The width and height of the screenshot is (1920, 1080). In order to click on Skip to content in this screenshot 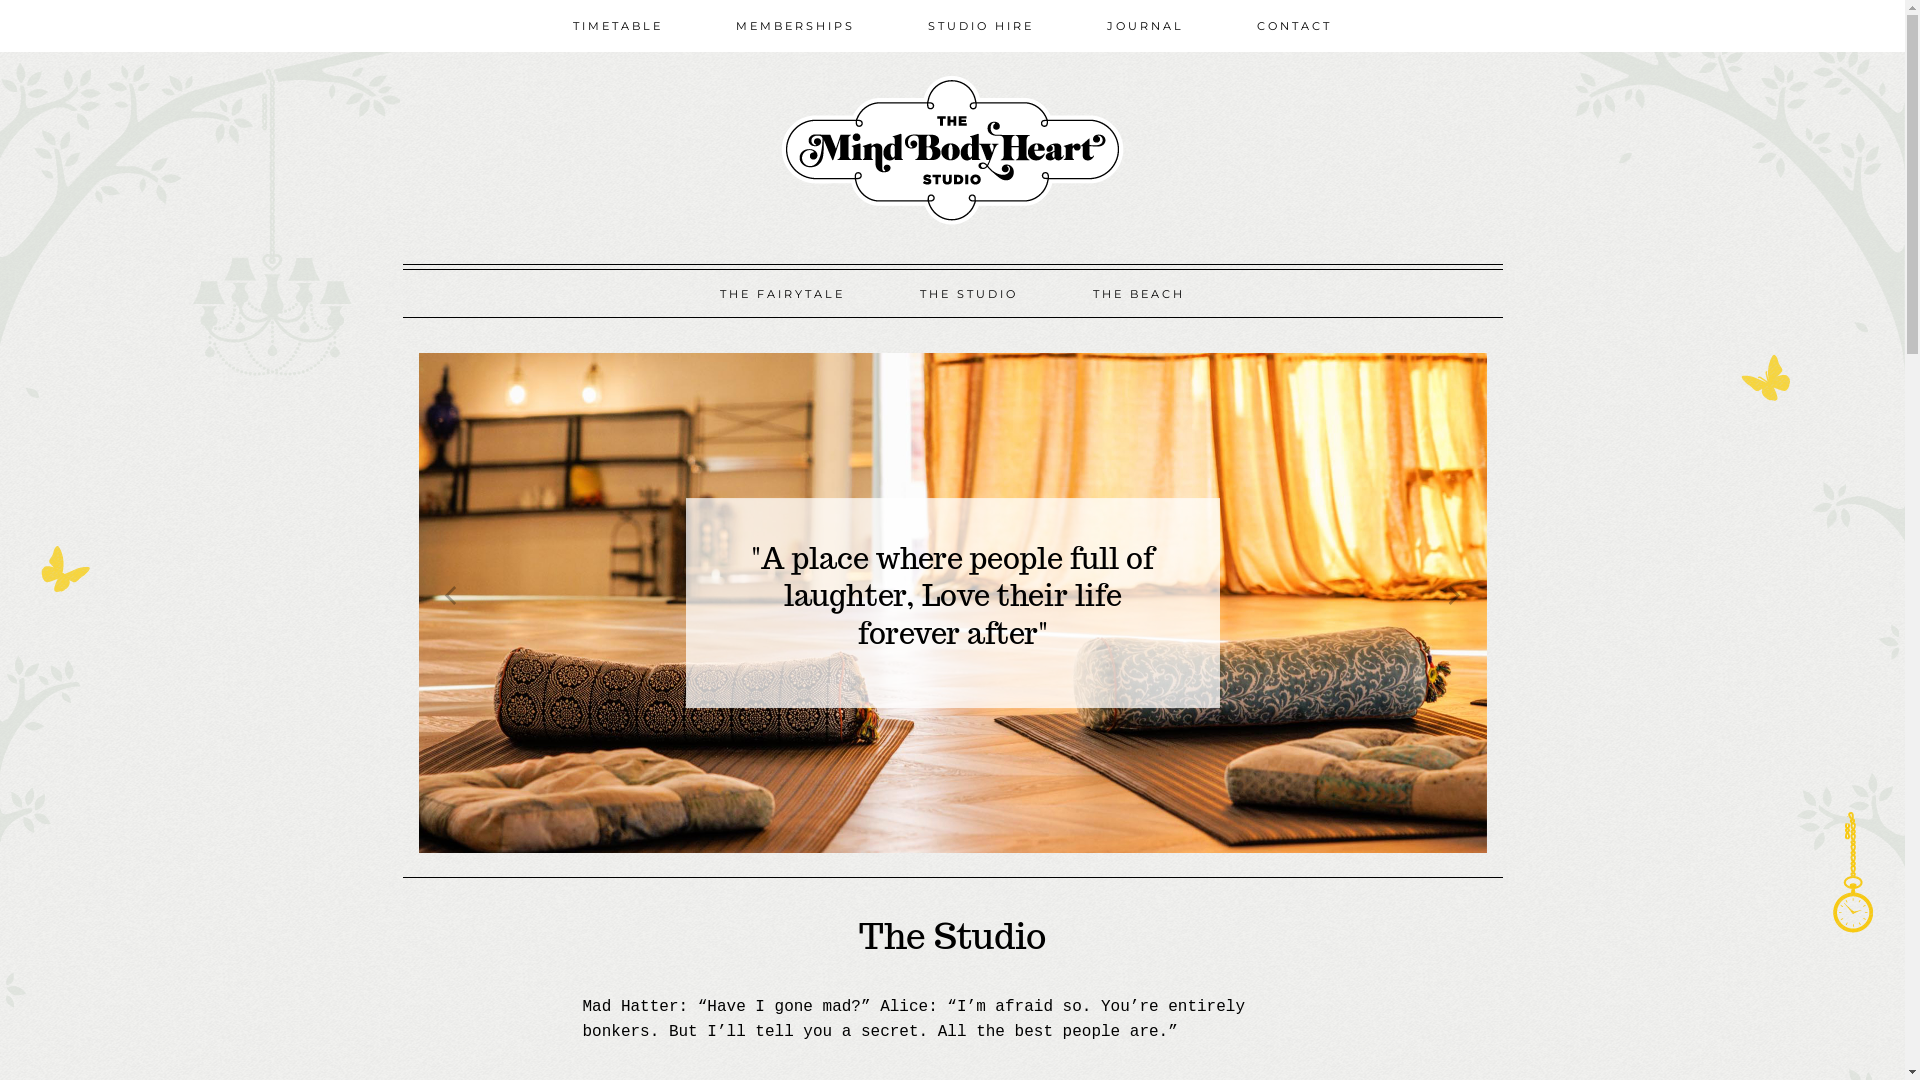, I will do `click(402, 264)`.